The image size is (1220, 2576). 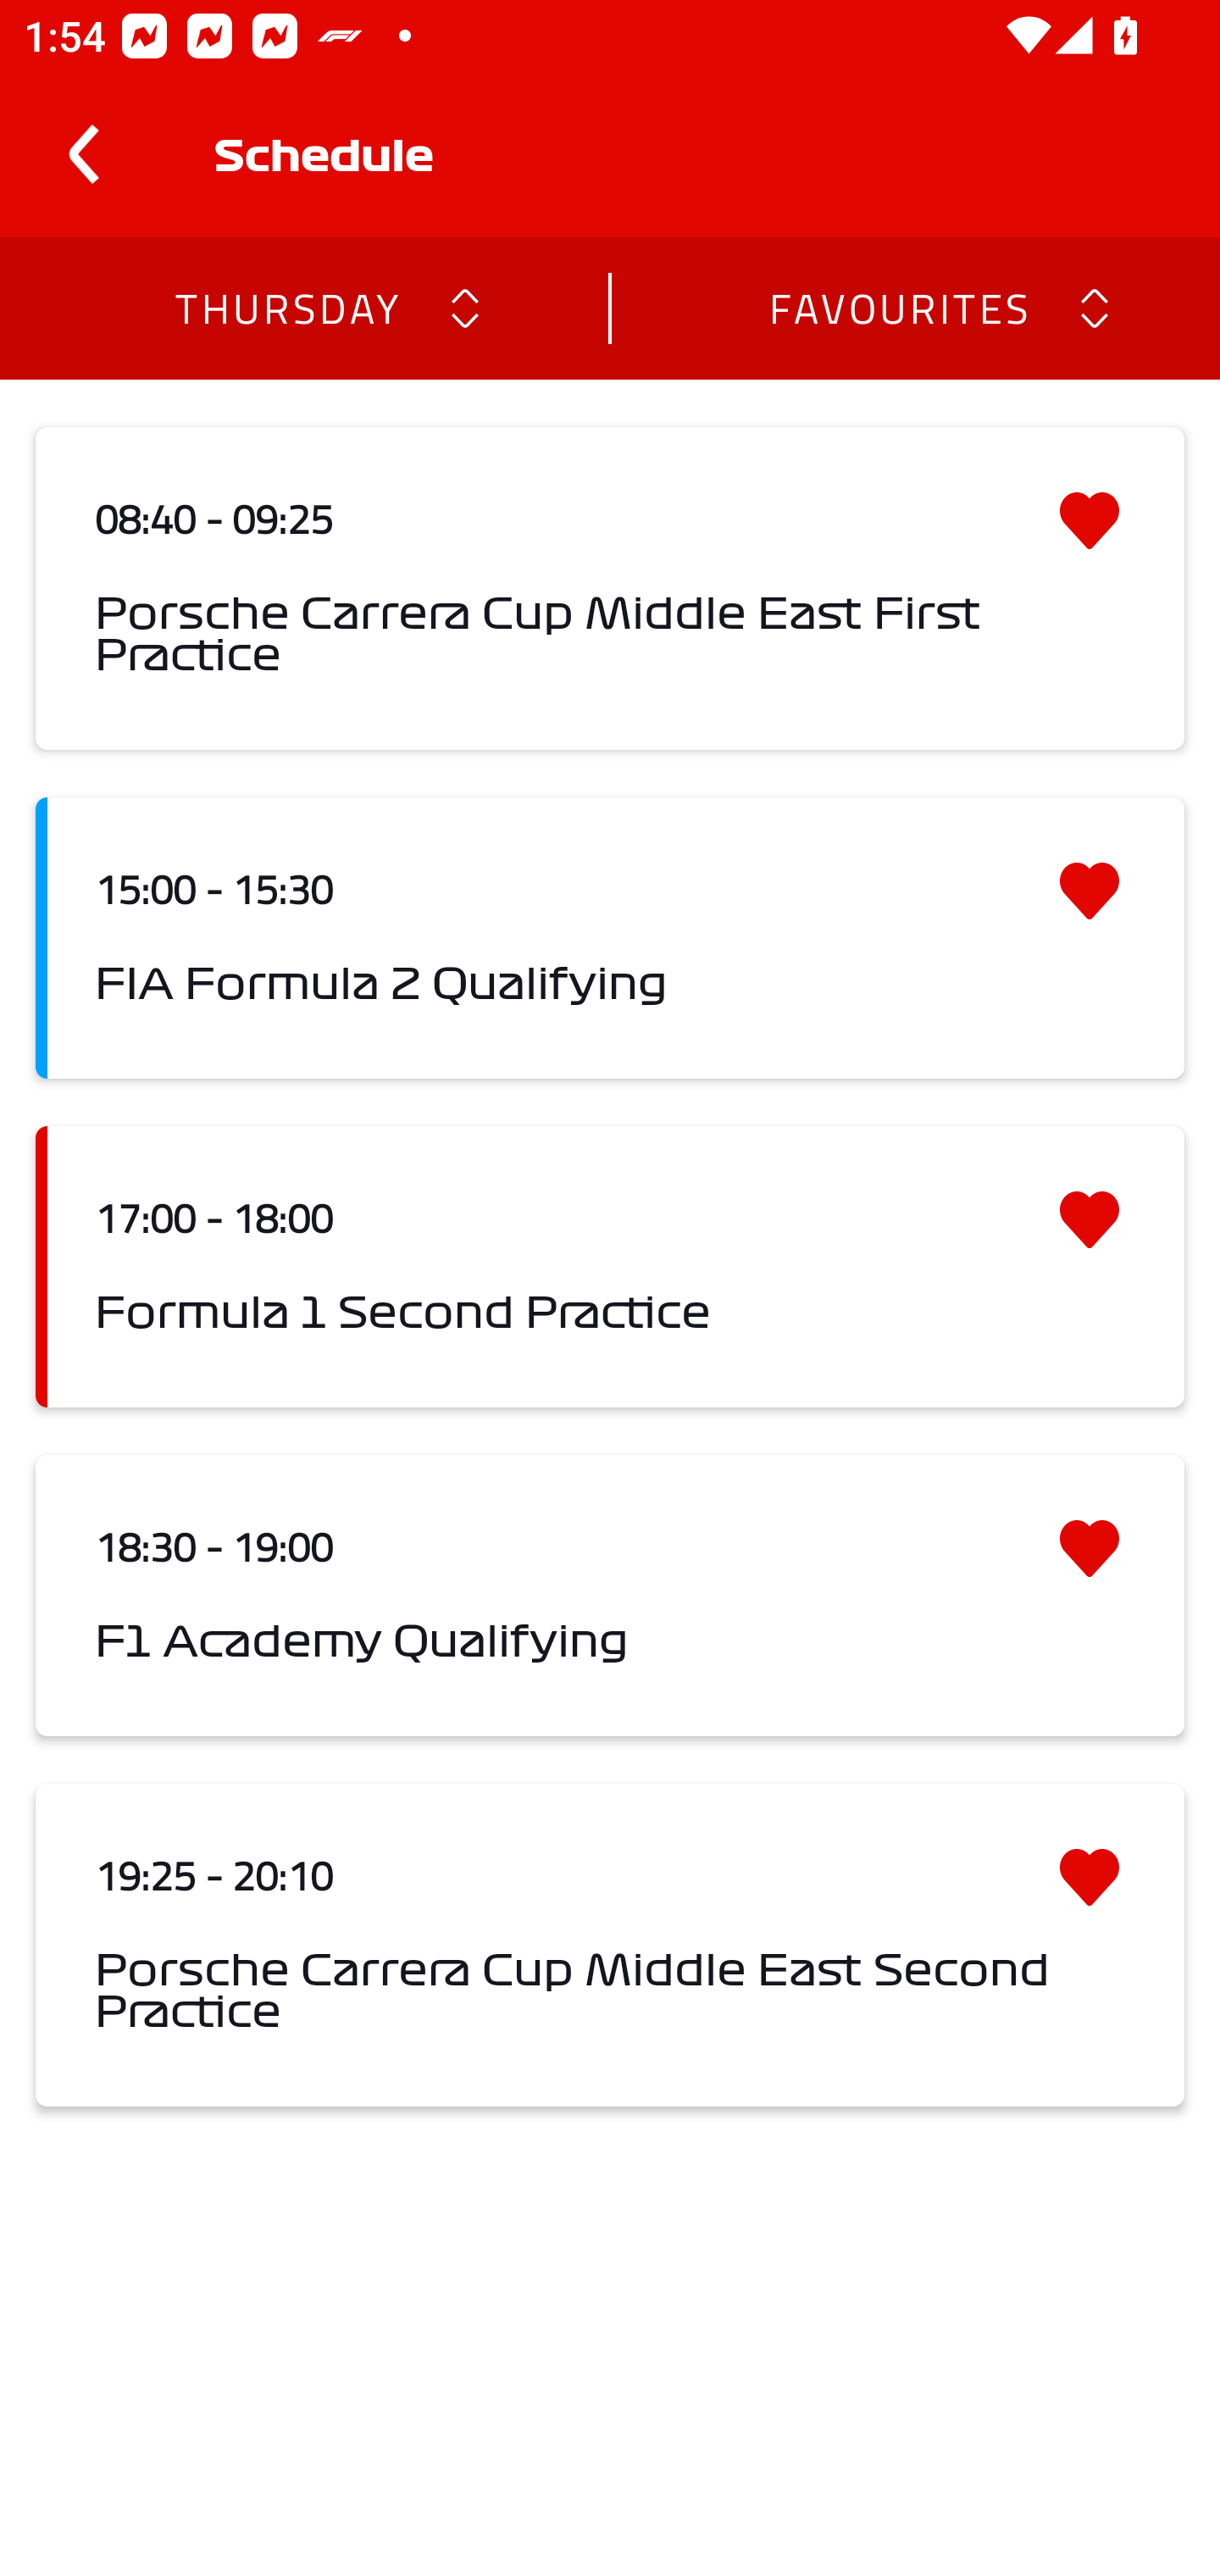 What do you see at coordinates (610, 1595) in the screenshot?
I see `18:30 - 19:00 F1 Academy Qualifying` at bounding box center [610, 1595].